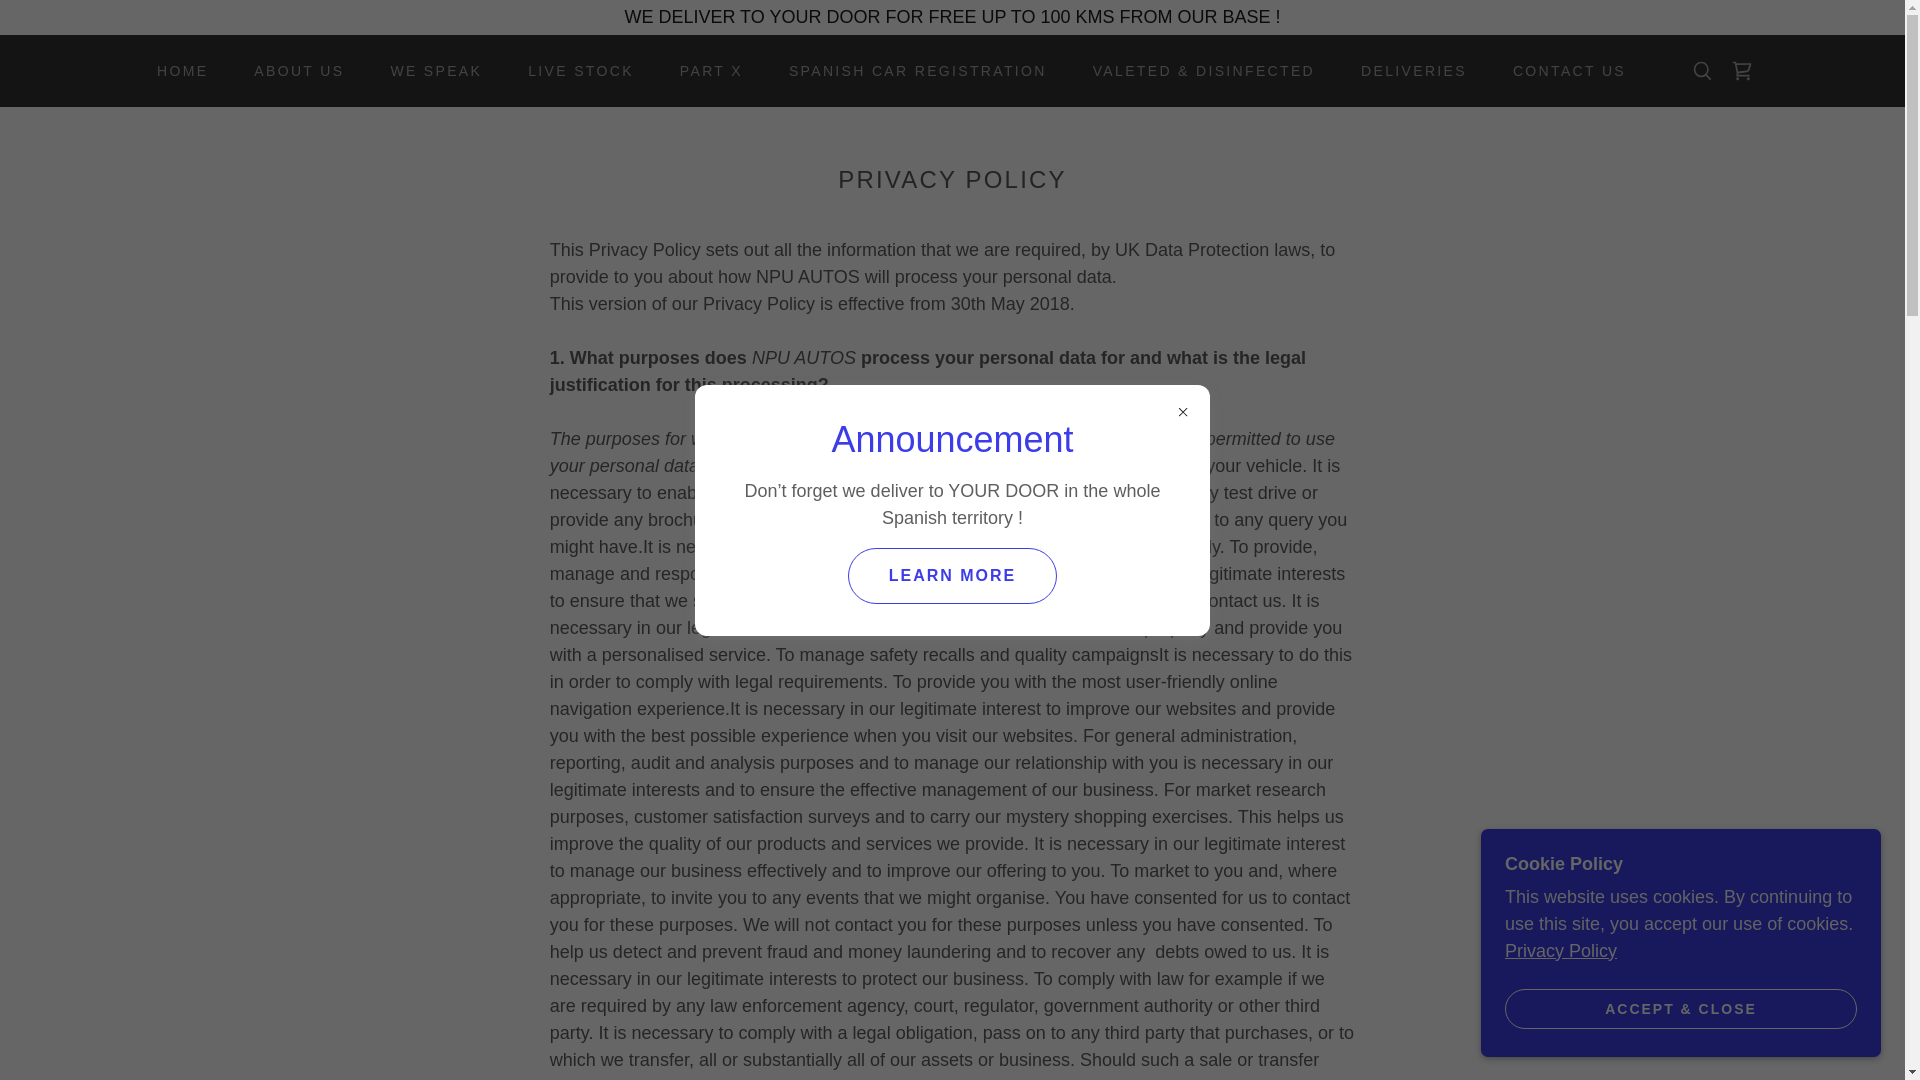 The image size is (1920, 1080). I want to click on CONTACT US, so click(1562, 70).